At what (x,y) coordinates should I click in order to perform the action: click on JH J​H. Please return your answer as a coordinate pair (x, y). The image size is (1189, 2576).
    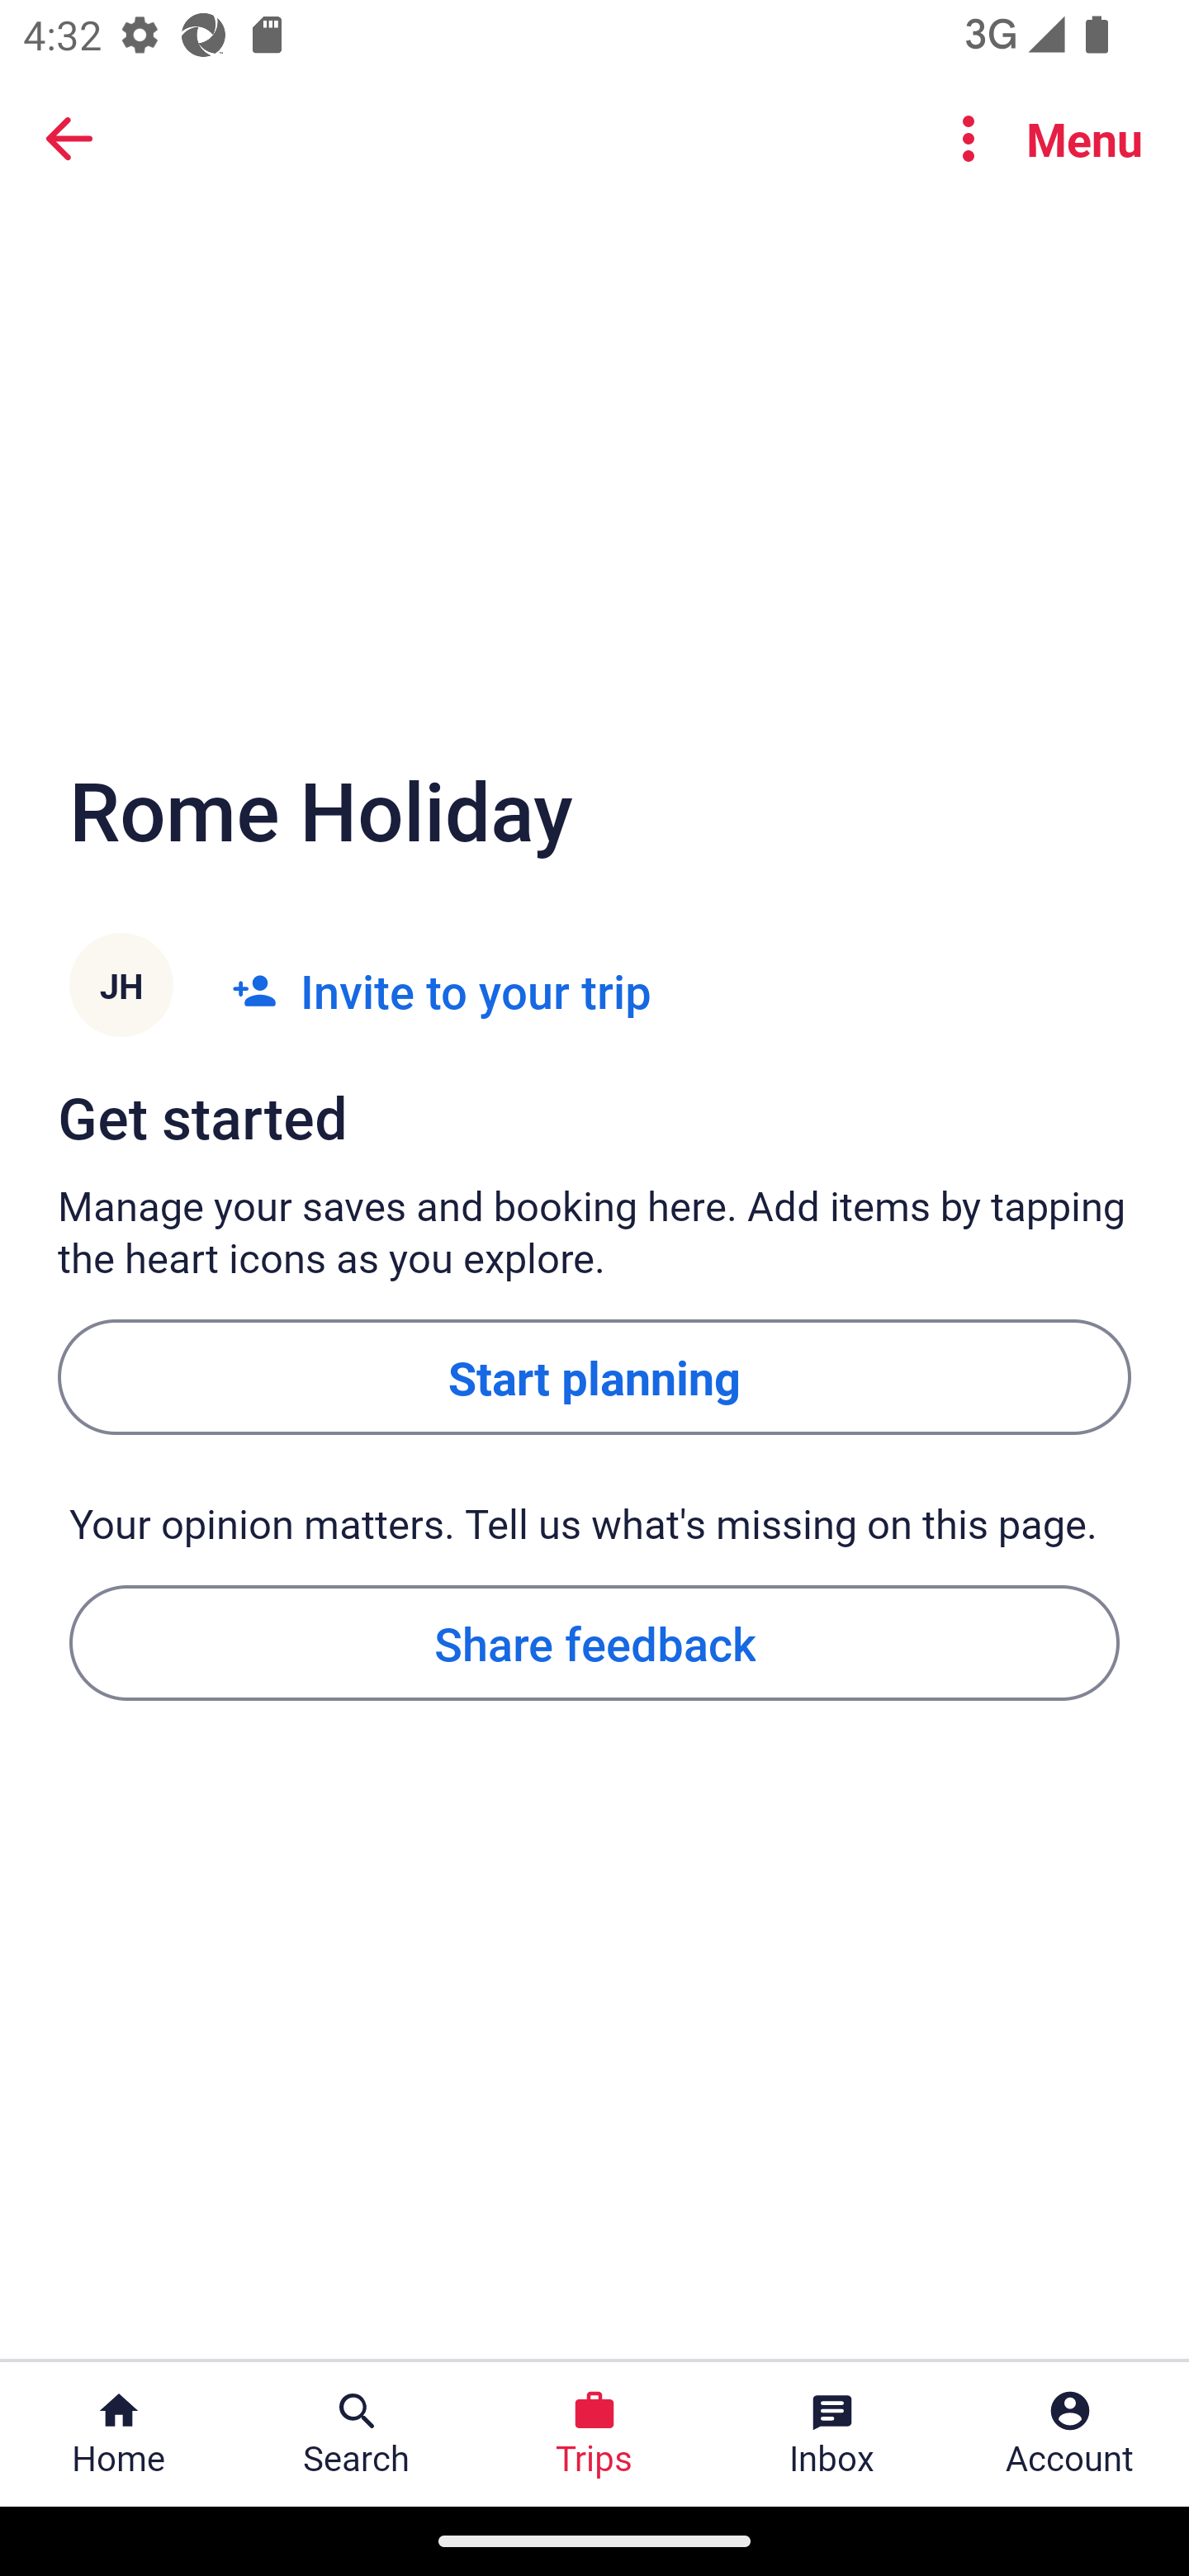
    Looking at the image, I should click on (121, 990).